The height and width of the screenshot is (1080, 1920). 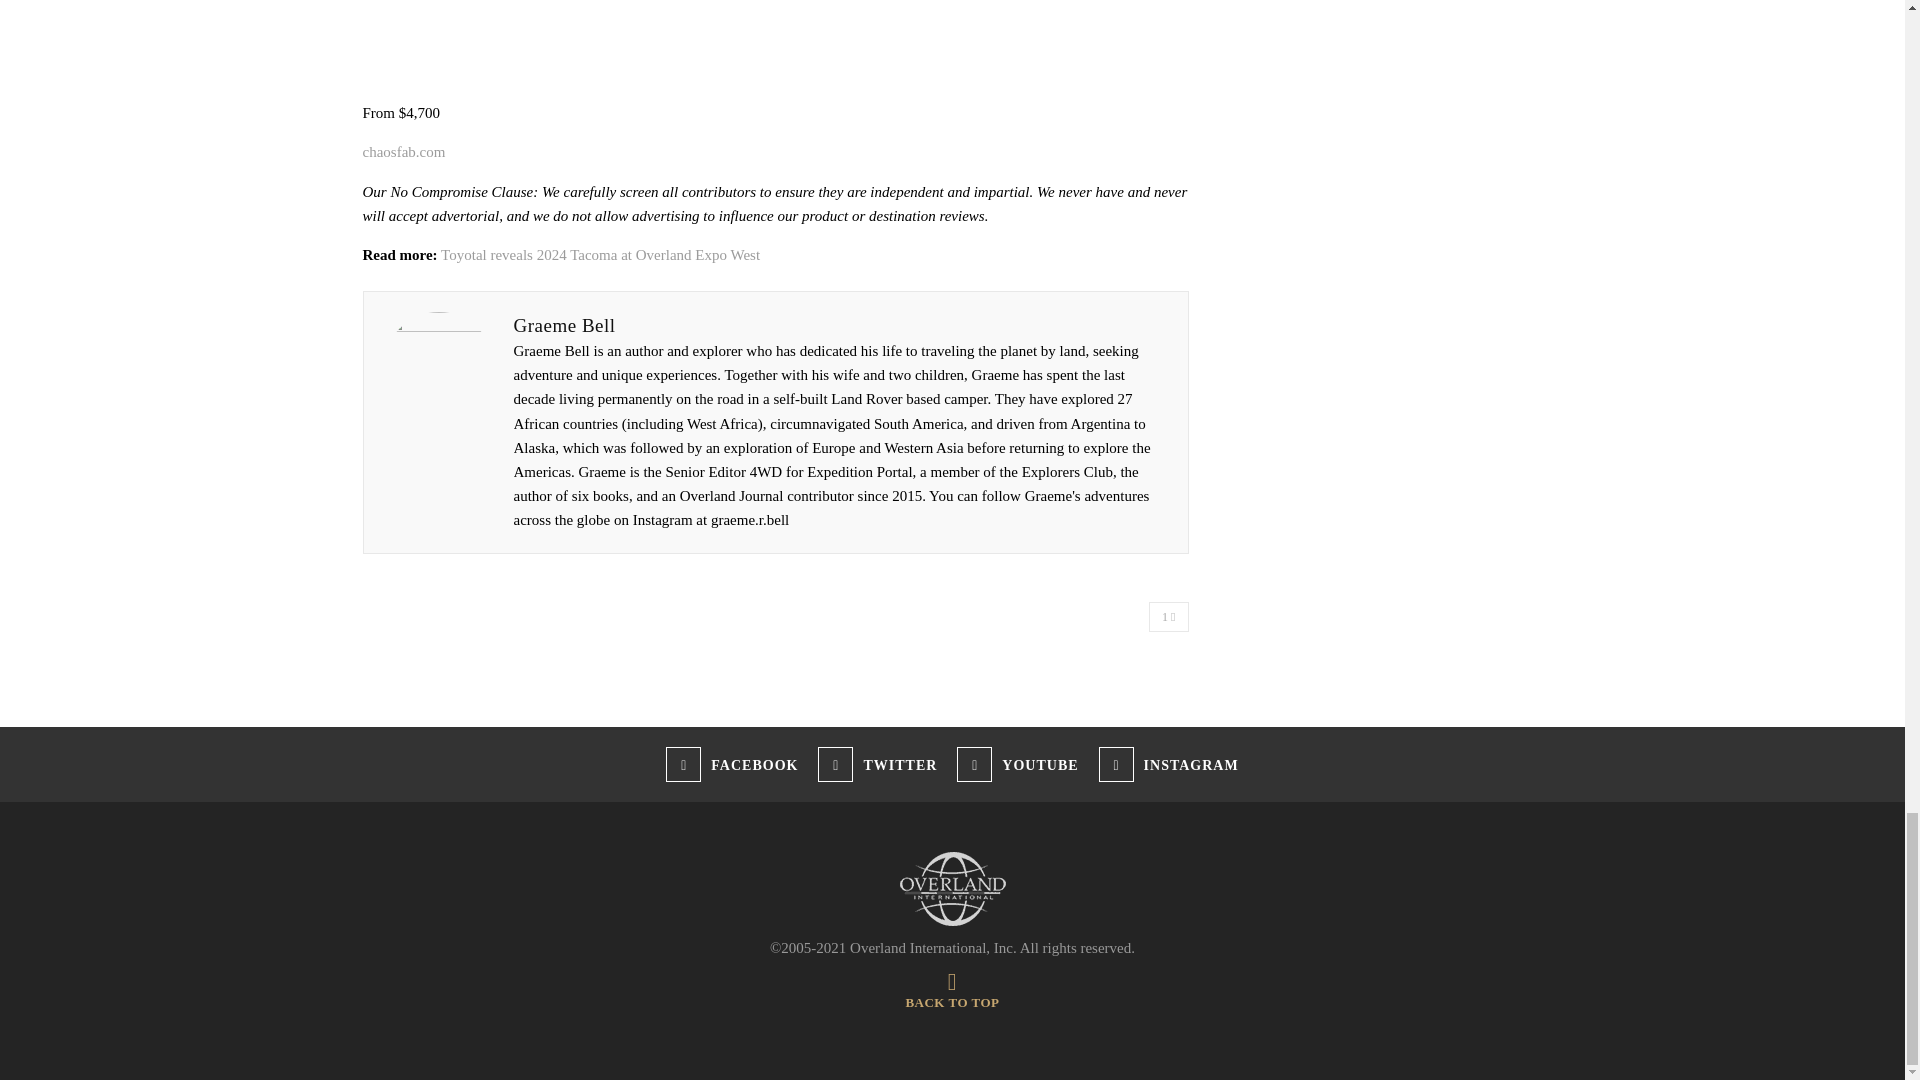 I want to click on Expedition Portal, so click(x=952, y=888).